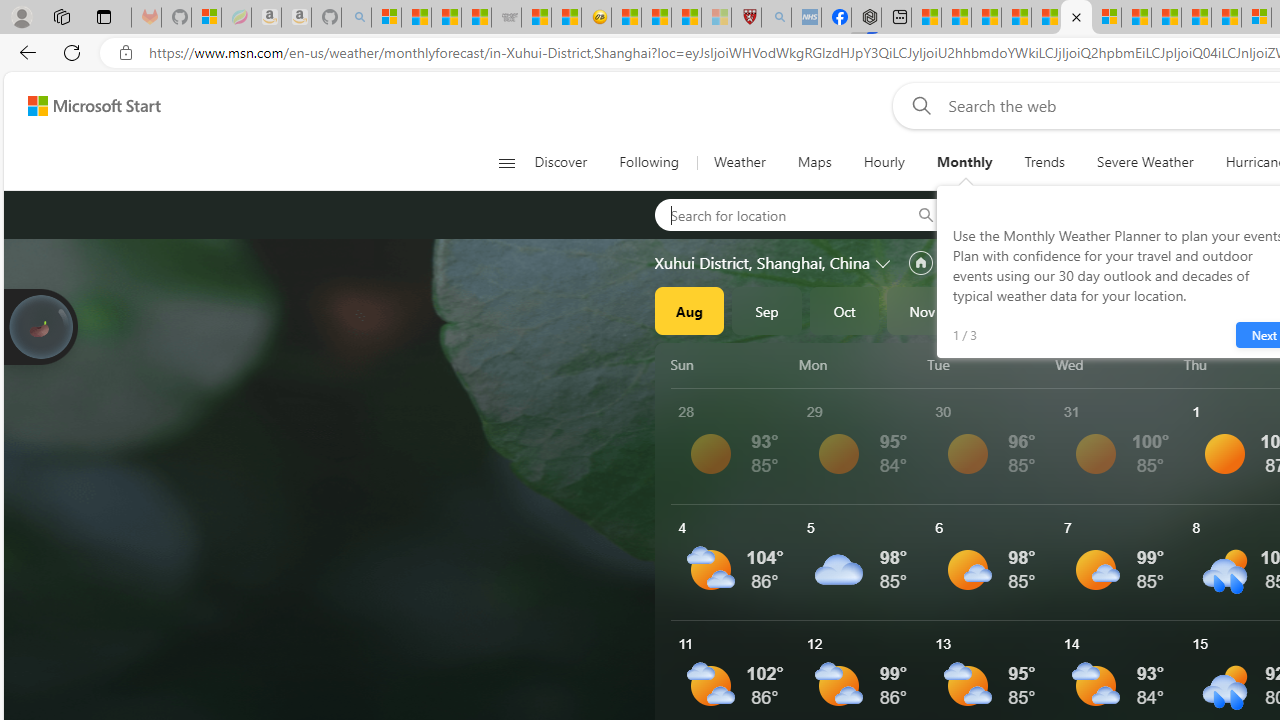 The height and width of the screenshot is (720, 1280). I want to click on Join us in planting real trees to help our planet!, so click(40, 325).